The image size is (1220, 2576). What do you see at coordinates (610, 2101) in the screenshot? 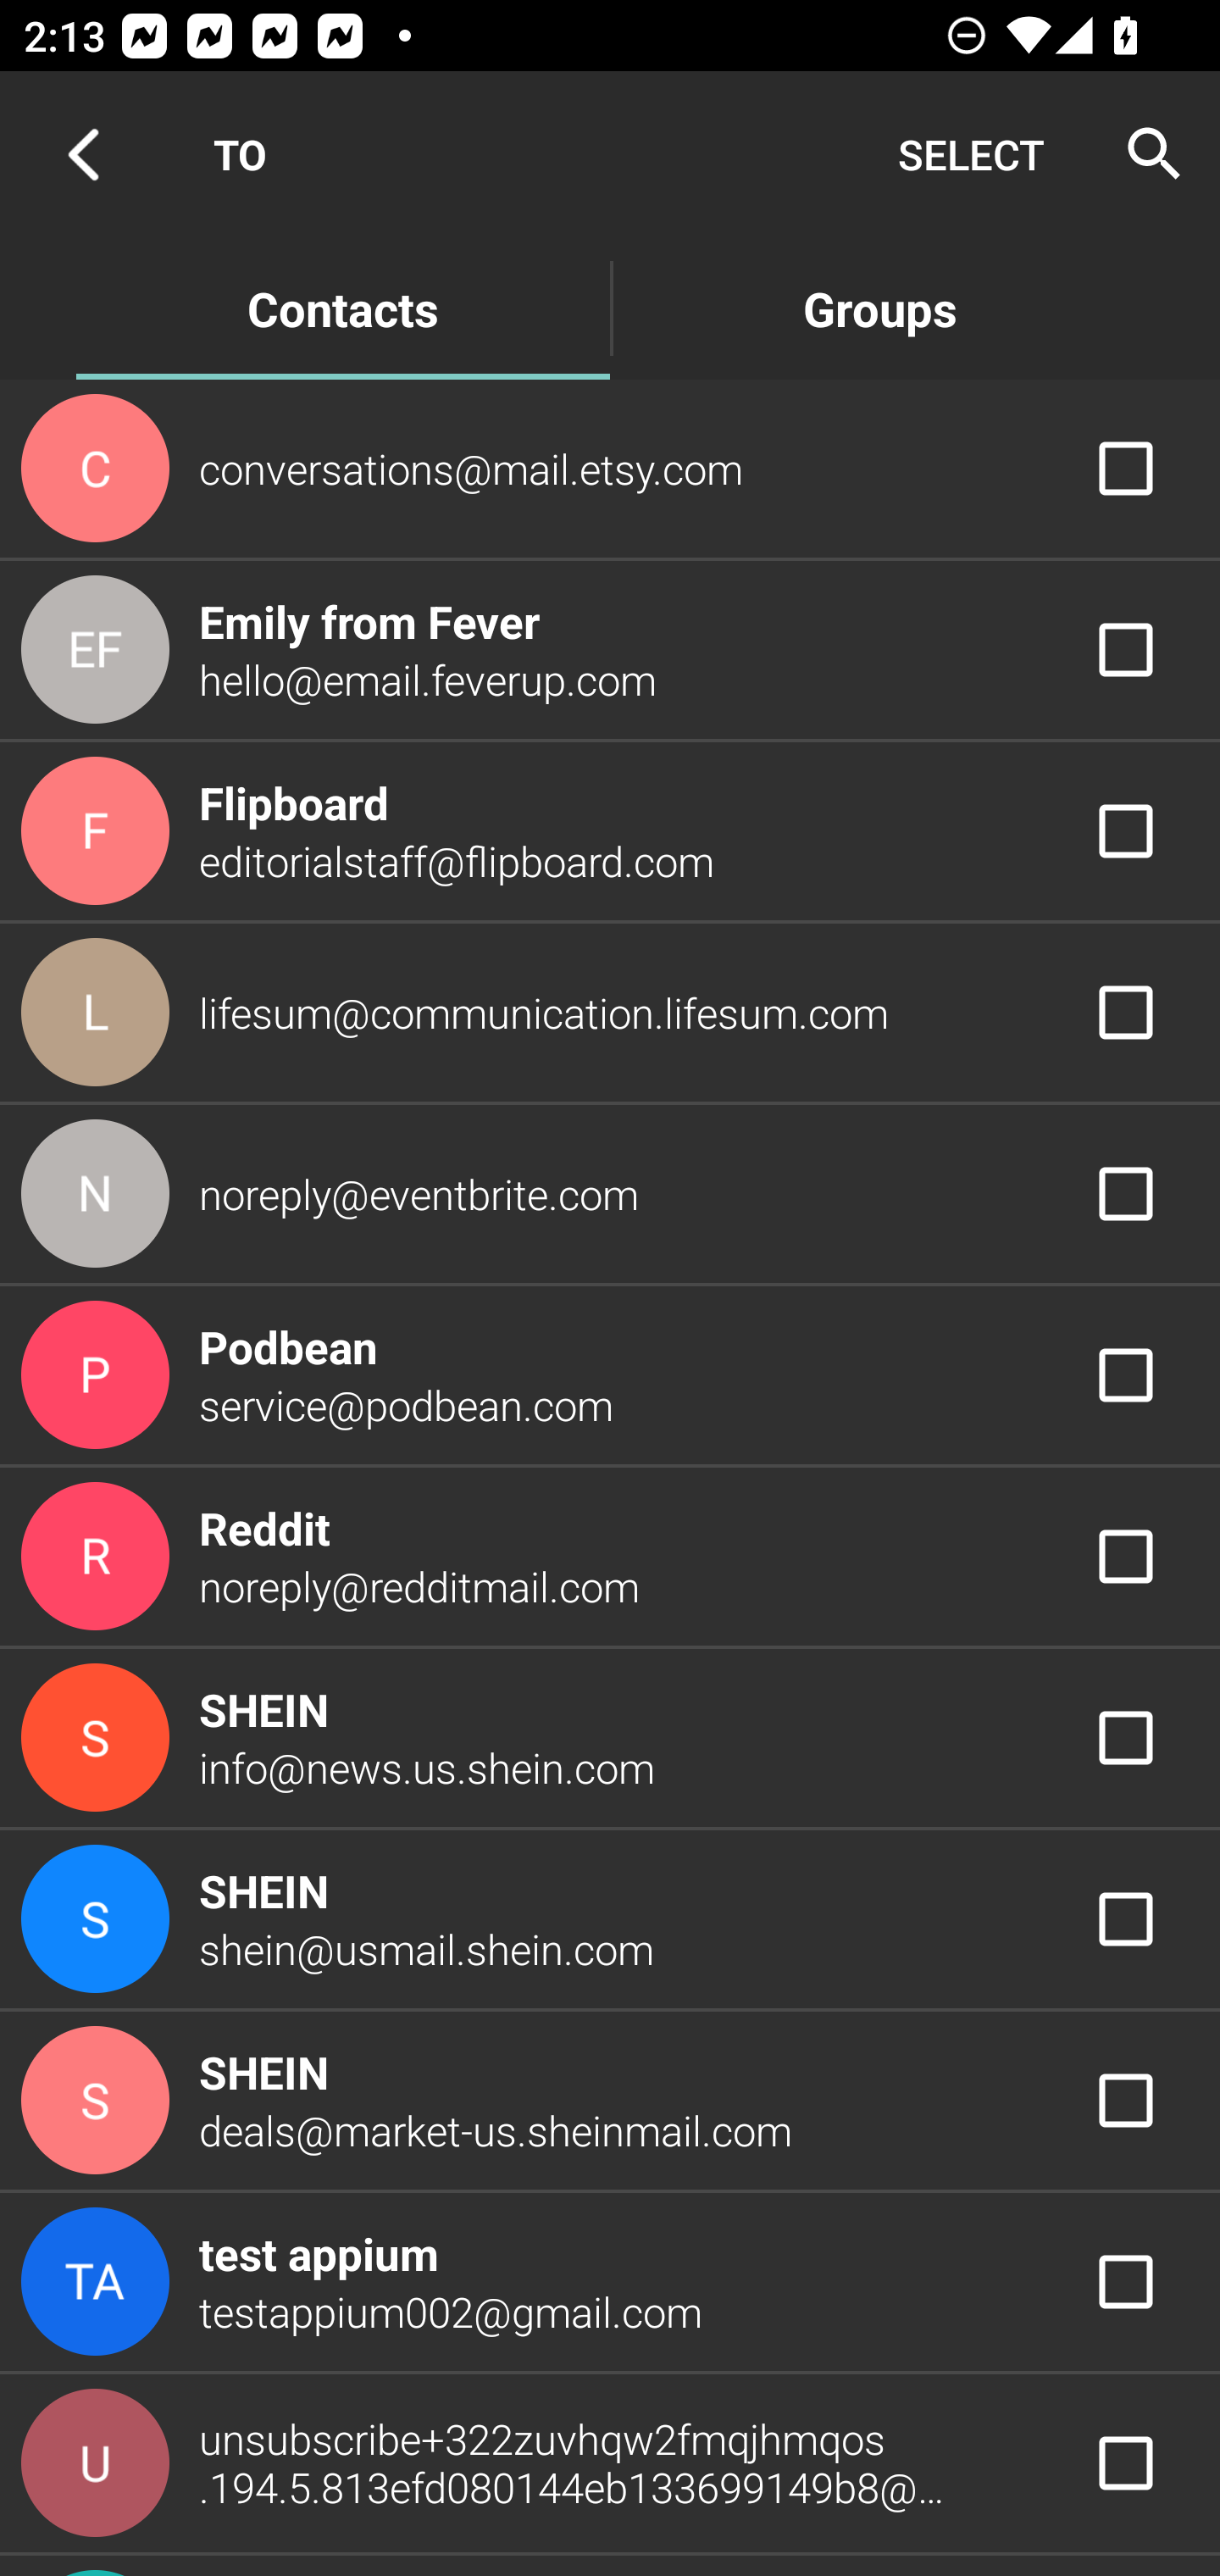
I see `SHEIN deals@market-us.sheinmail.com` at bounding box center [610, 2101].